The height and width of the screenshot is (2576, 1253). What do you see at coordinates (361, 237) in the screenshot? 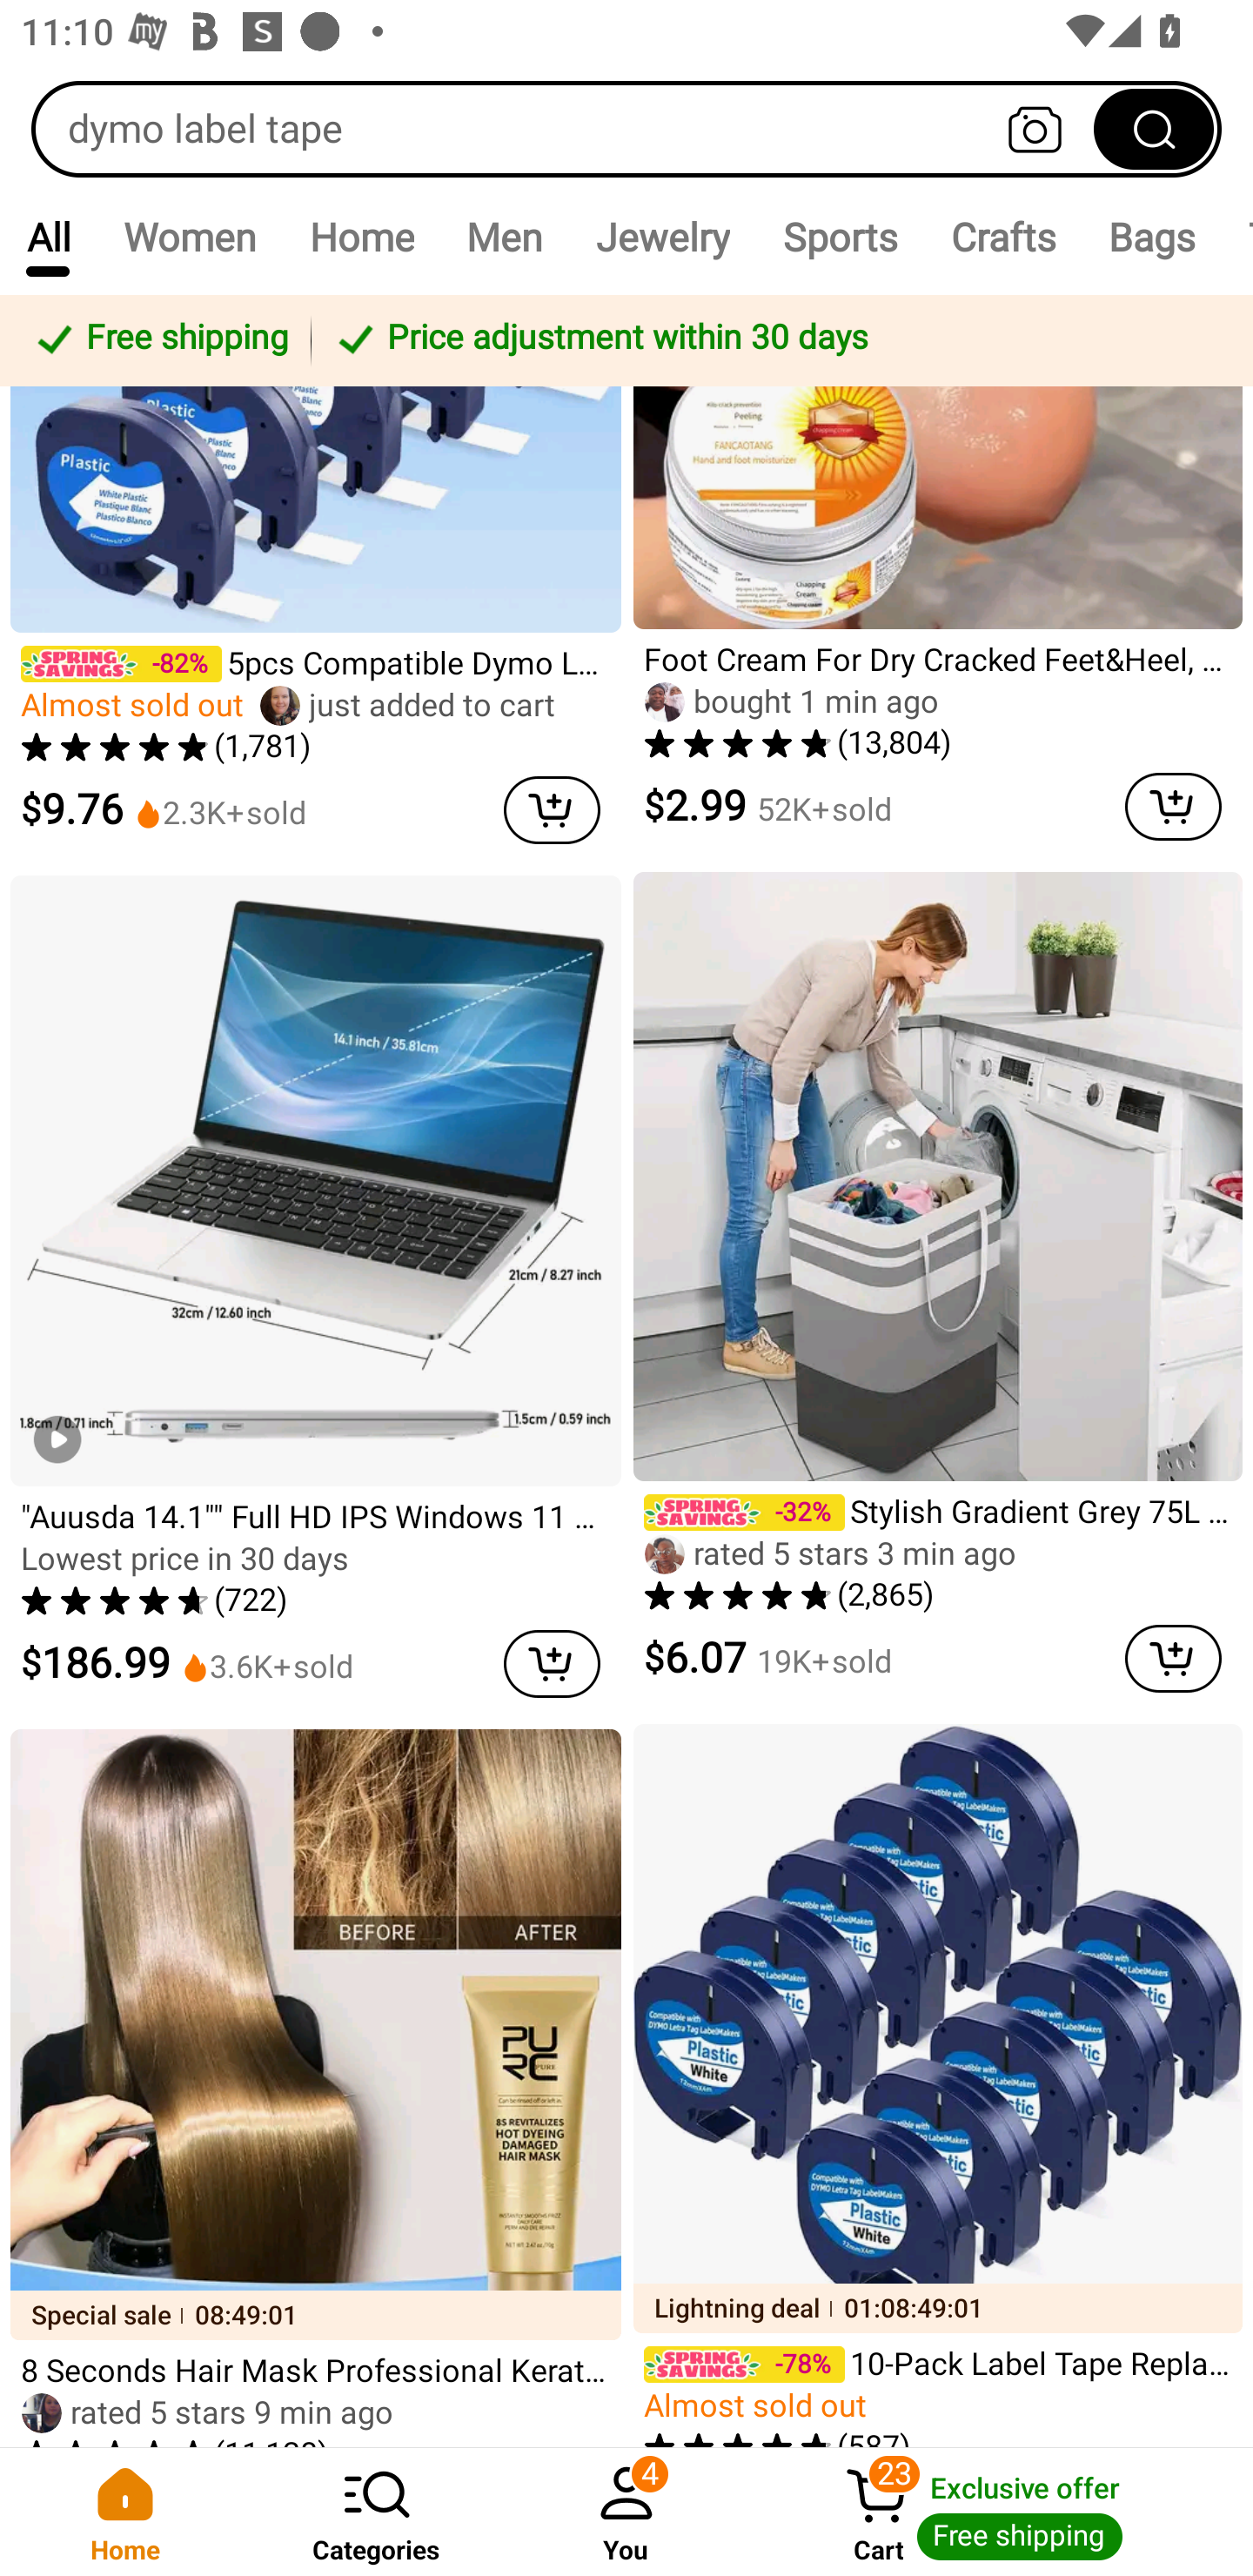
I see `Home` at bounding box center [361, 237].